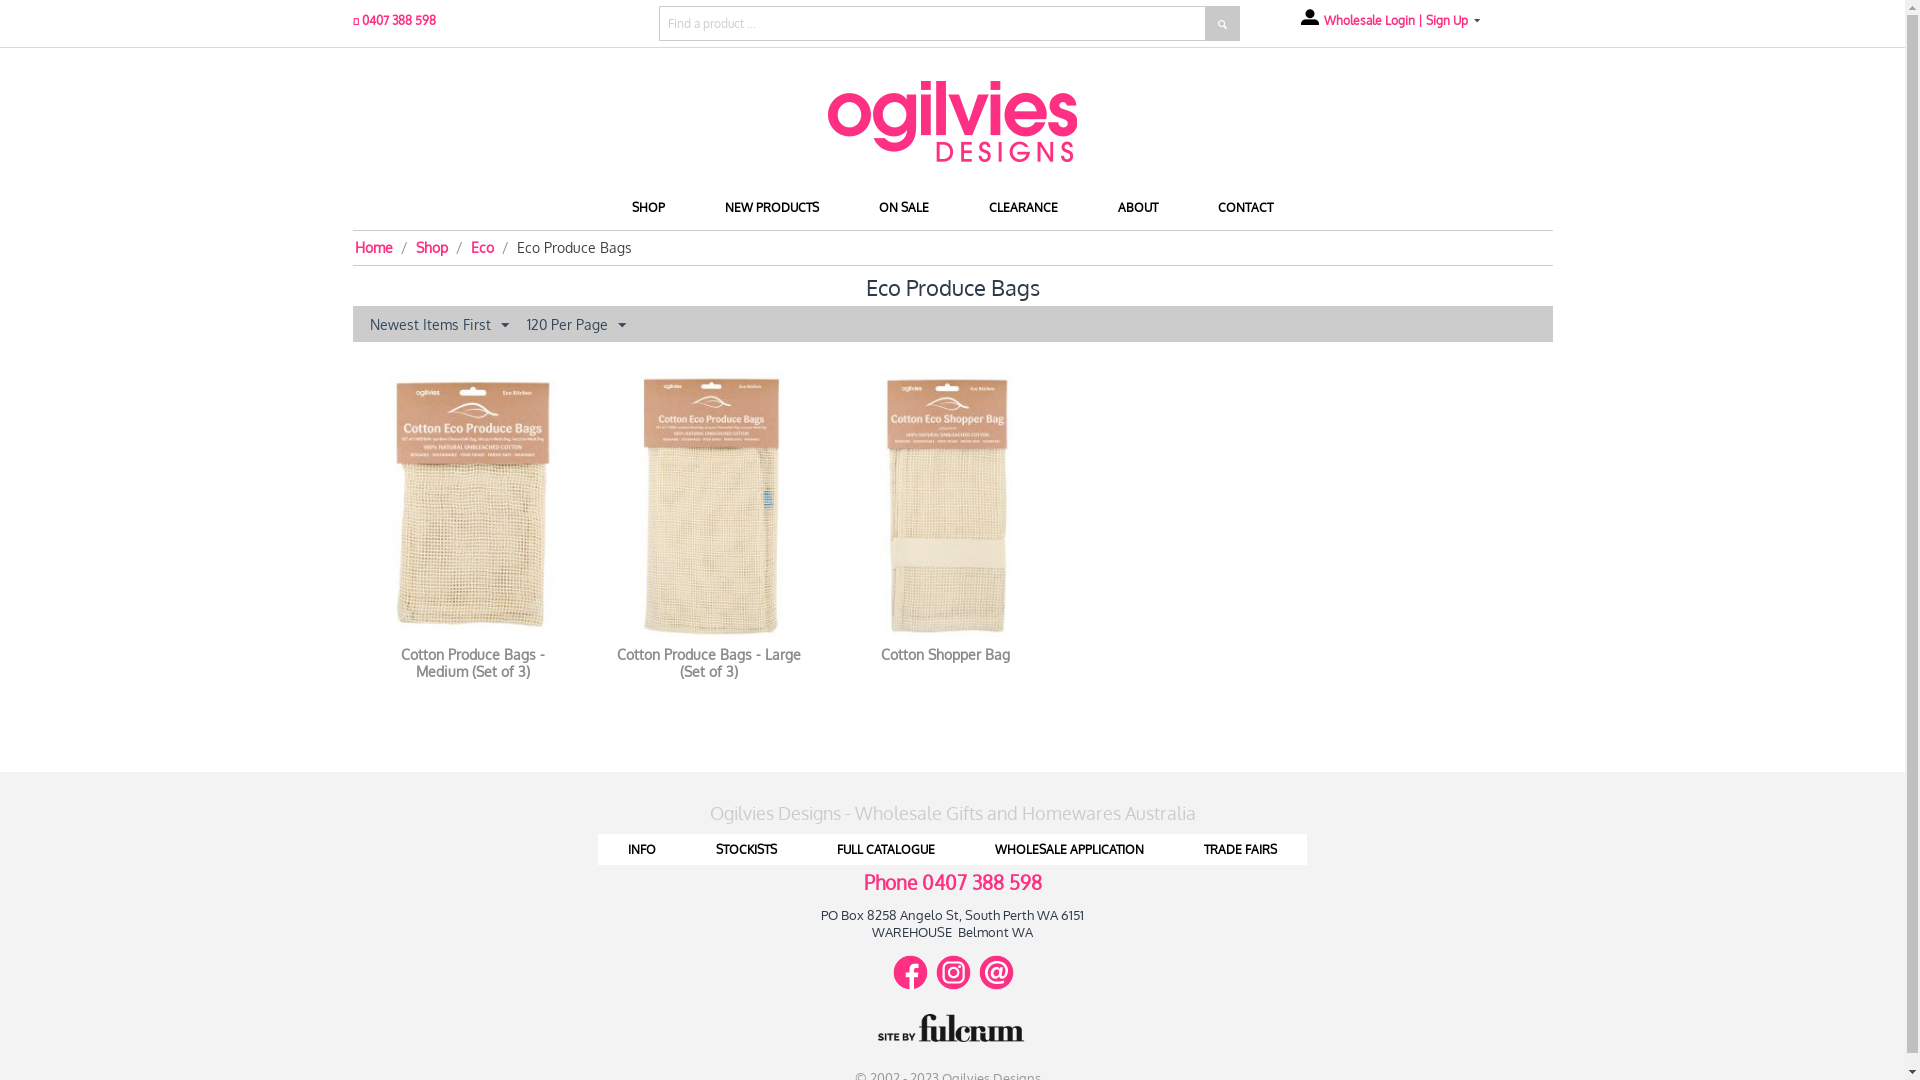  I want to click on Find a product ..., so click(935, 24).